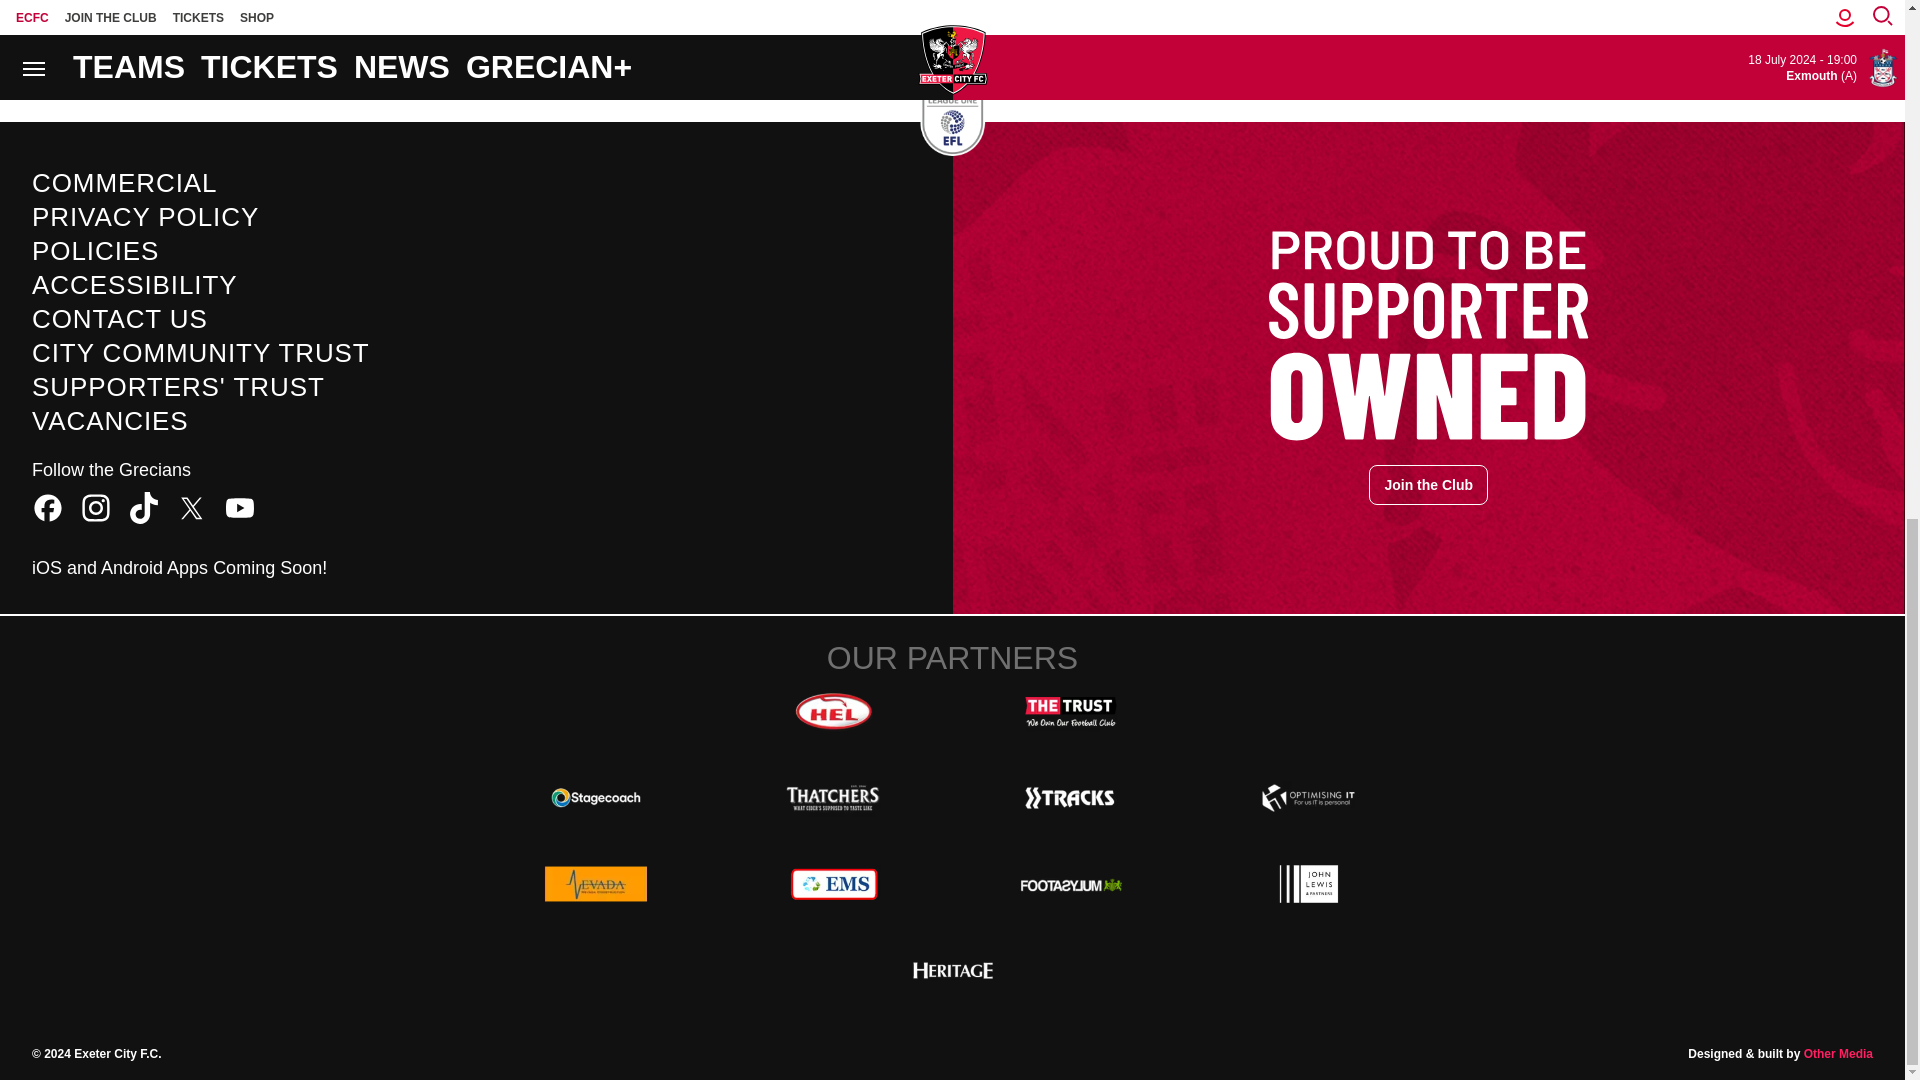 This screenshot has width=1920, height=1080. What do you see at coordinates (834, 797) in the screenshot?
I see `Thatchers` at bounding box center [834, 797].